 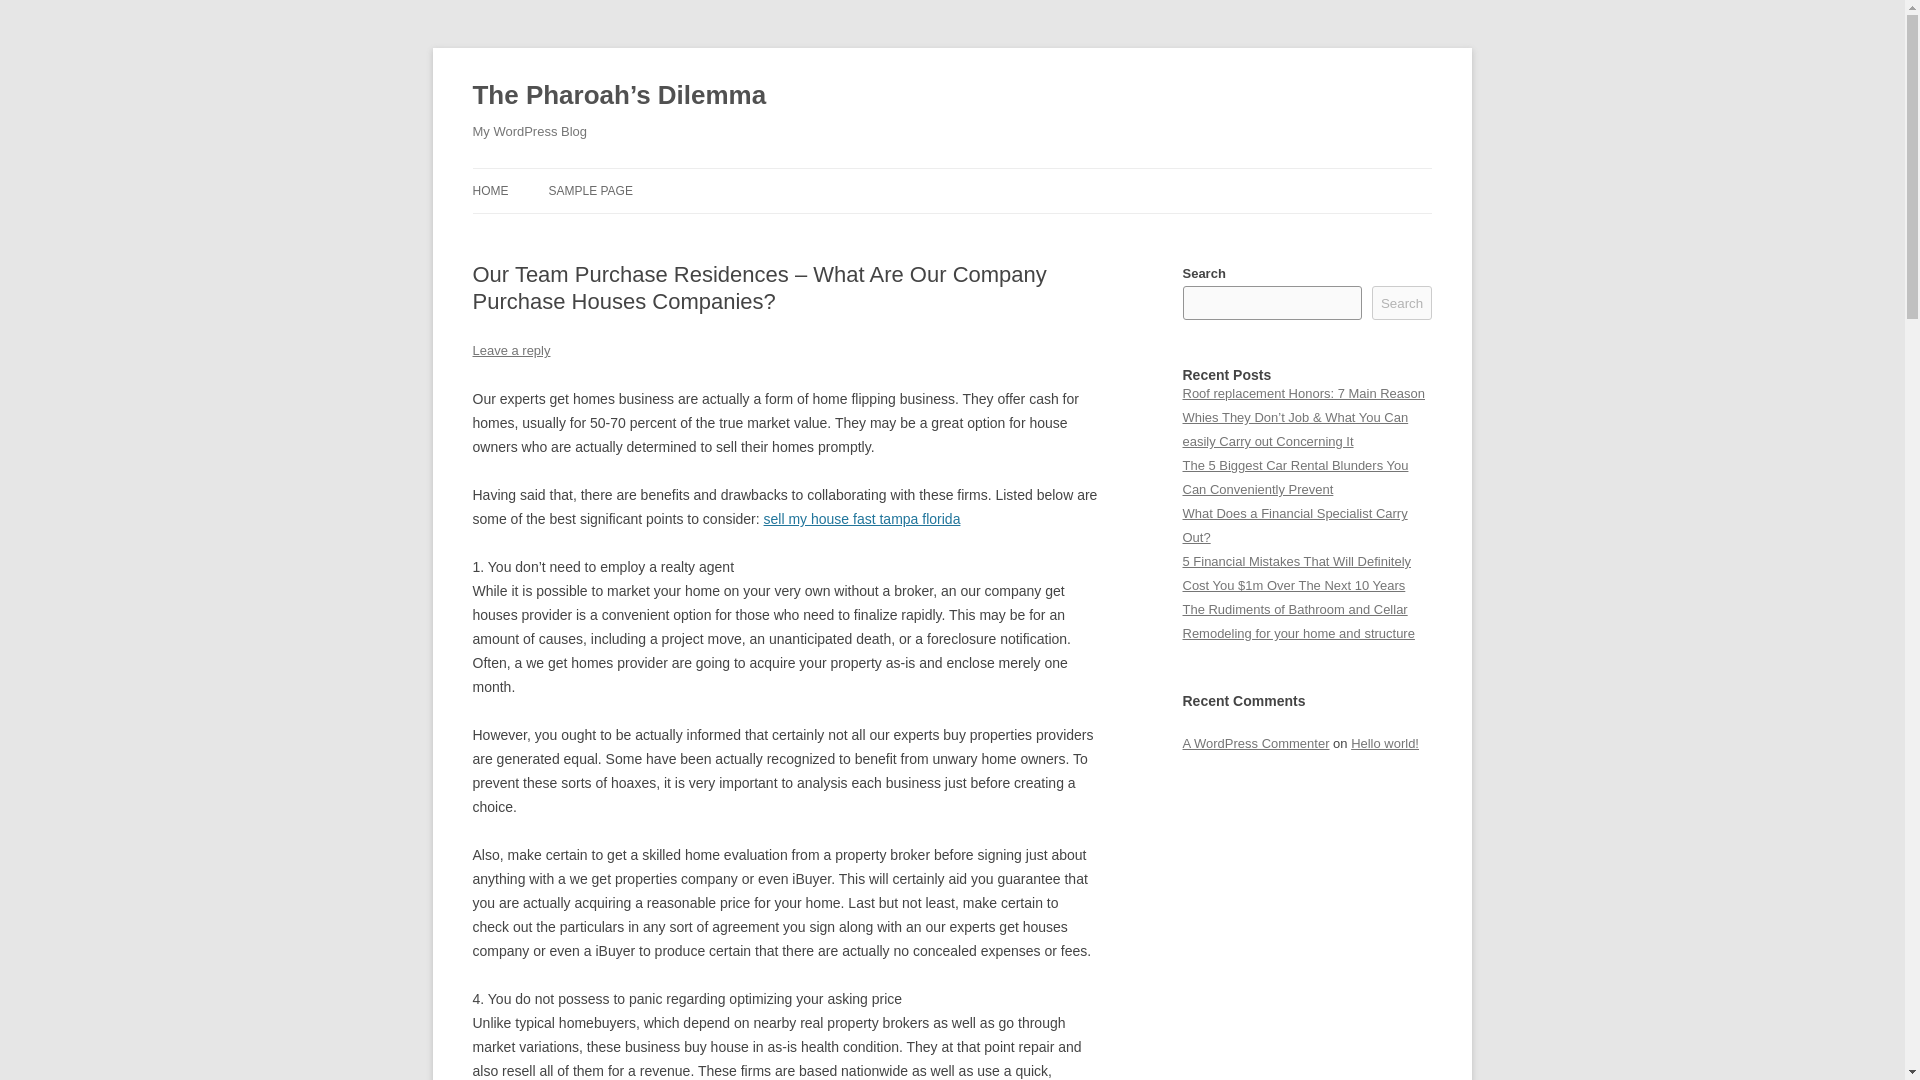 I want to click on What Does a Financial Specialist Carry Out?, so click(x=1294, y=526).